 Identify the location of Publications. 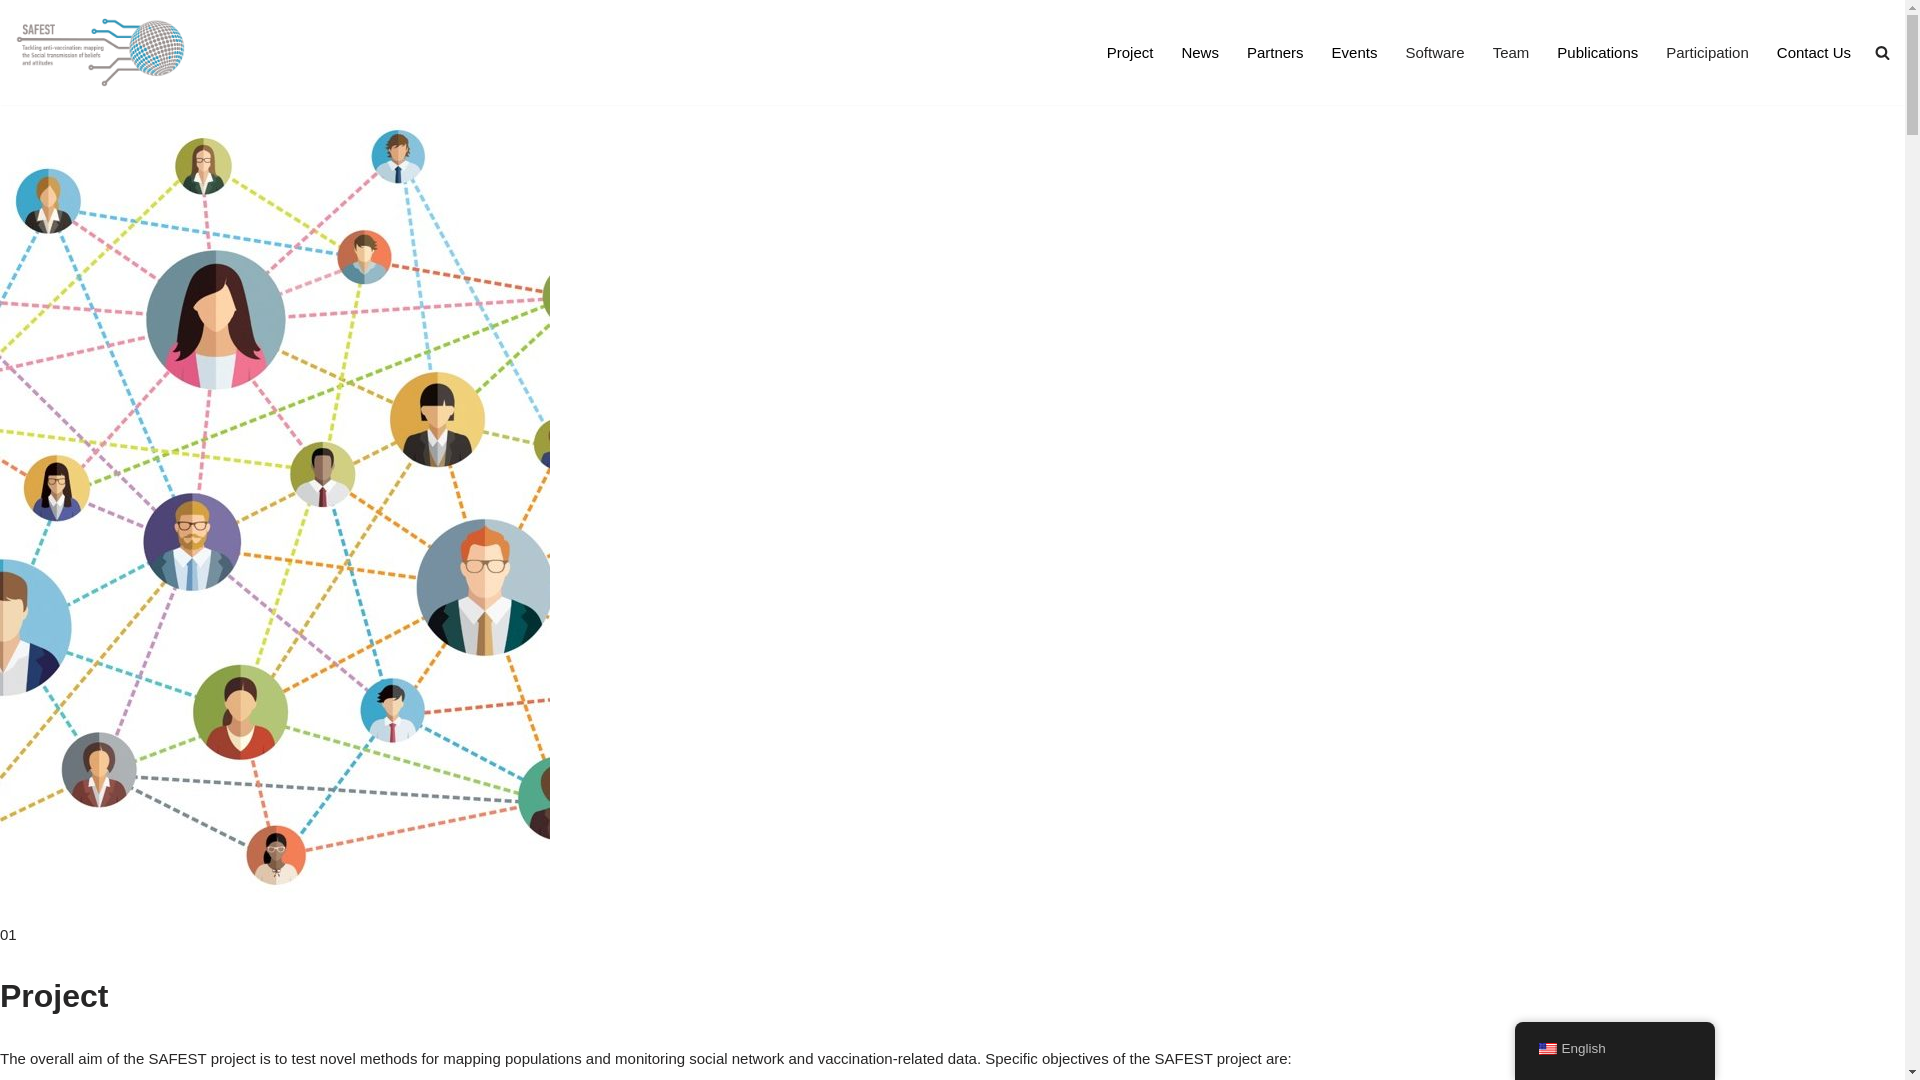
(1598, 52).